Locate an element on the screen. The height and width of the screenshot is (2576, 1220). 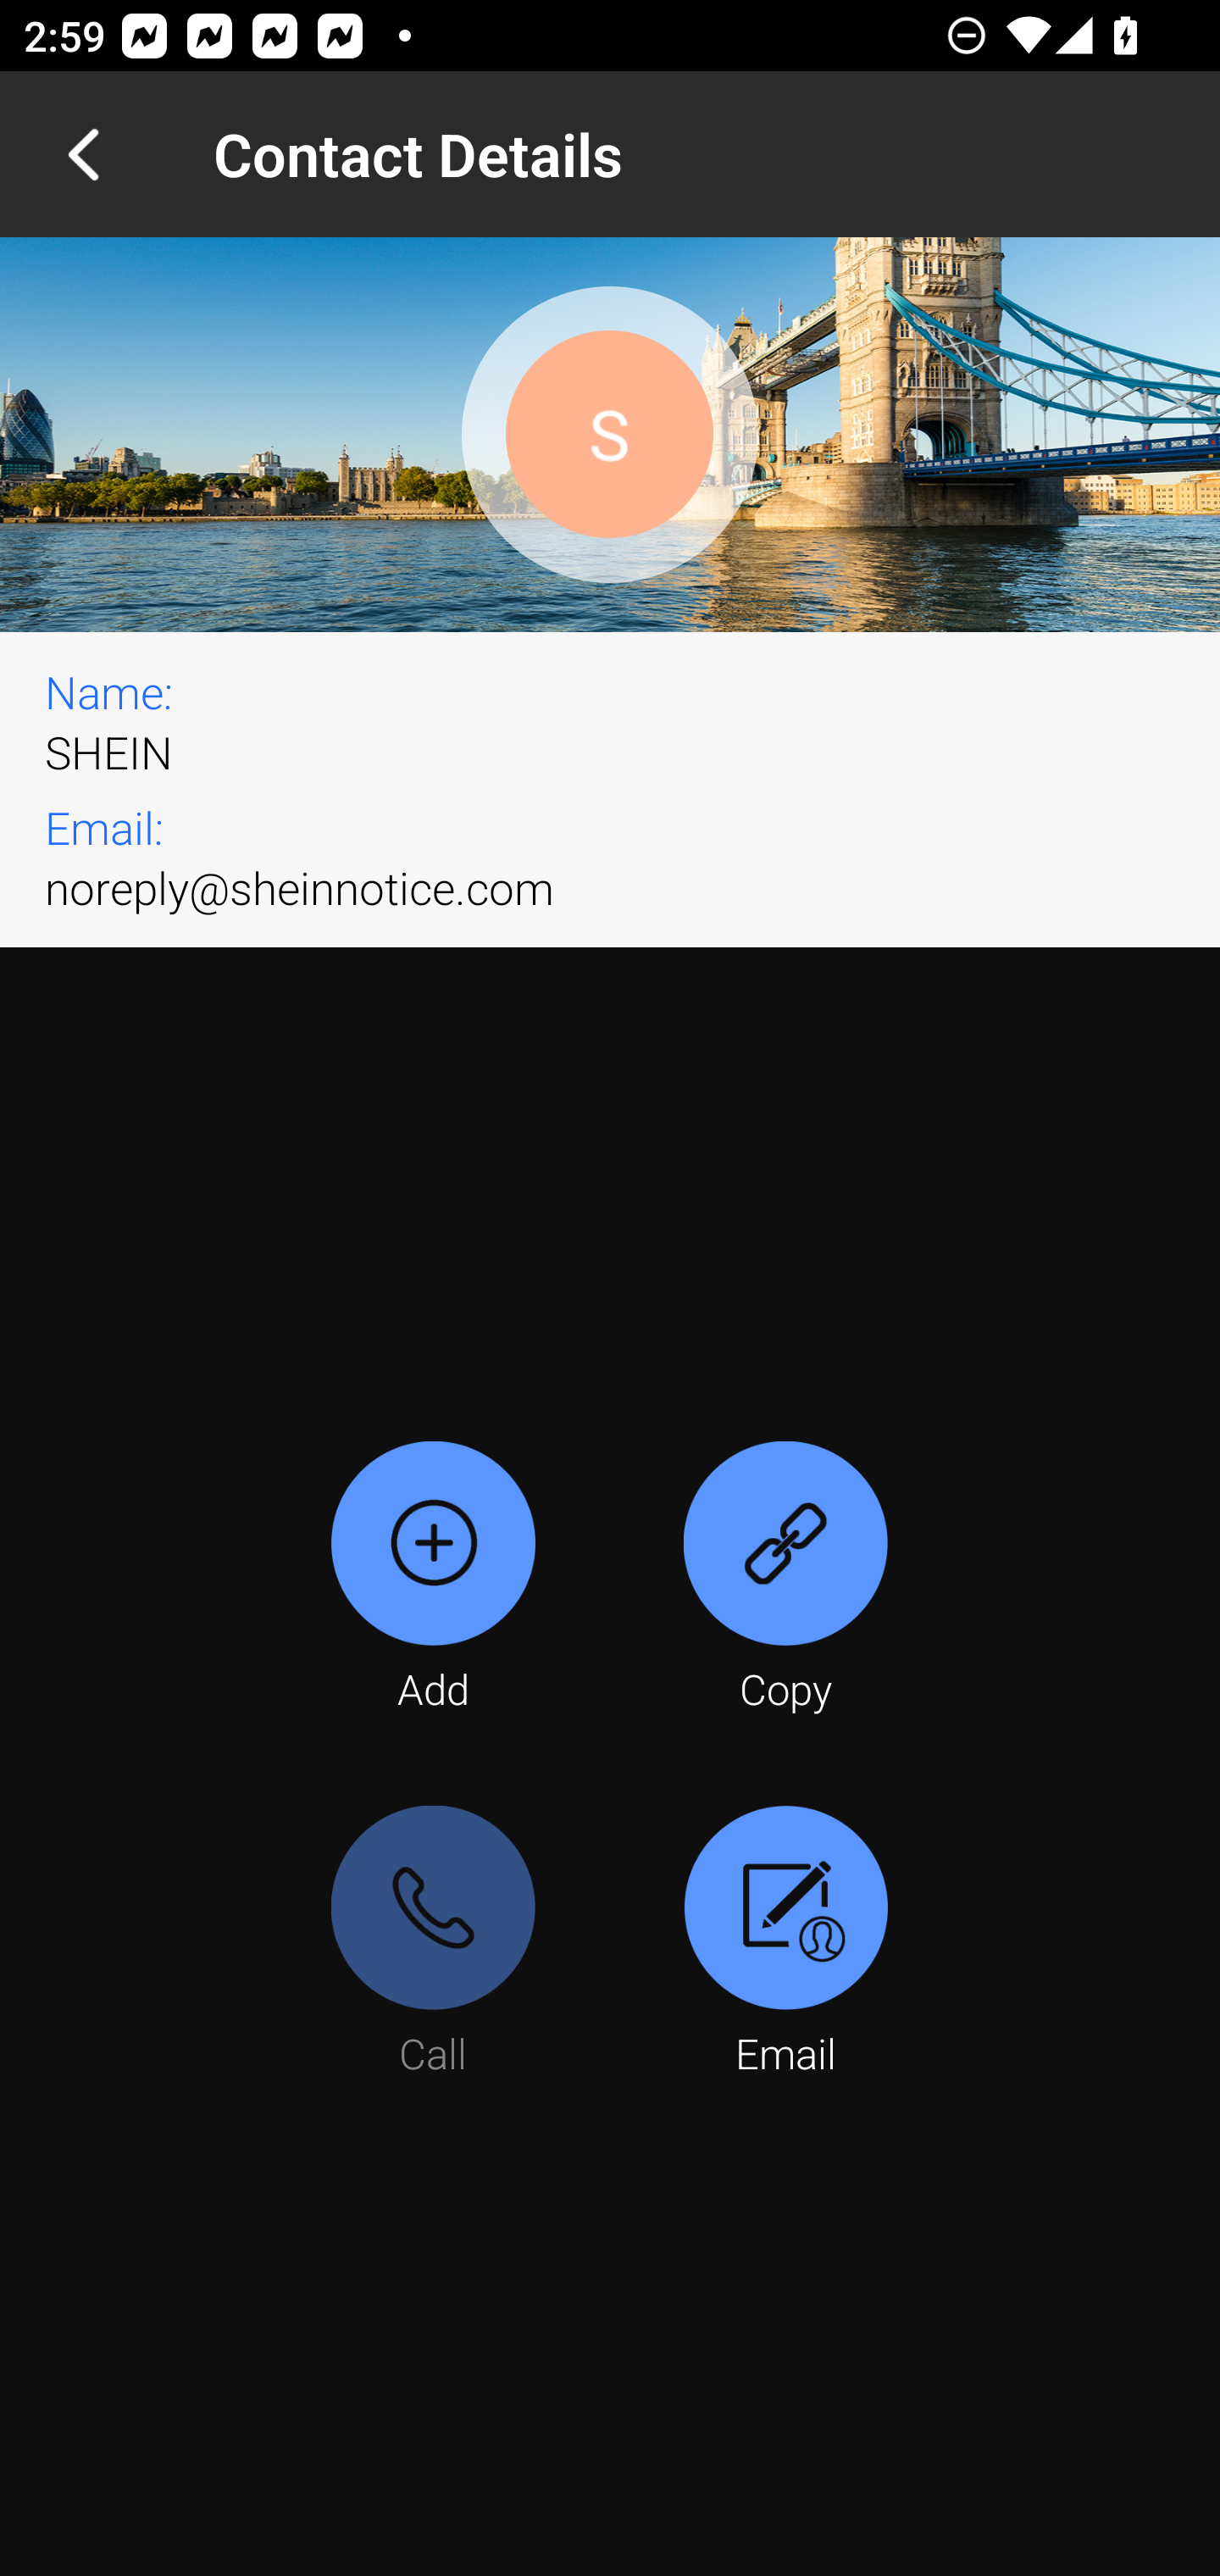
Copy is located at coordinates (785, 1579).